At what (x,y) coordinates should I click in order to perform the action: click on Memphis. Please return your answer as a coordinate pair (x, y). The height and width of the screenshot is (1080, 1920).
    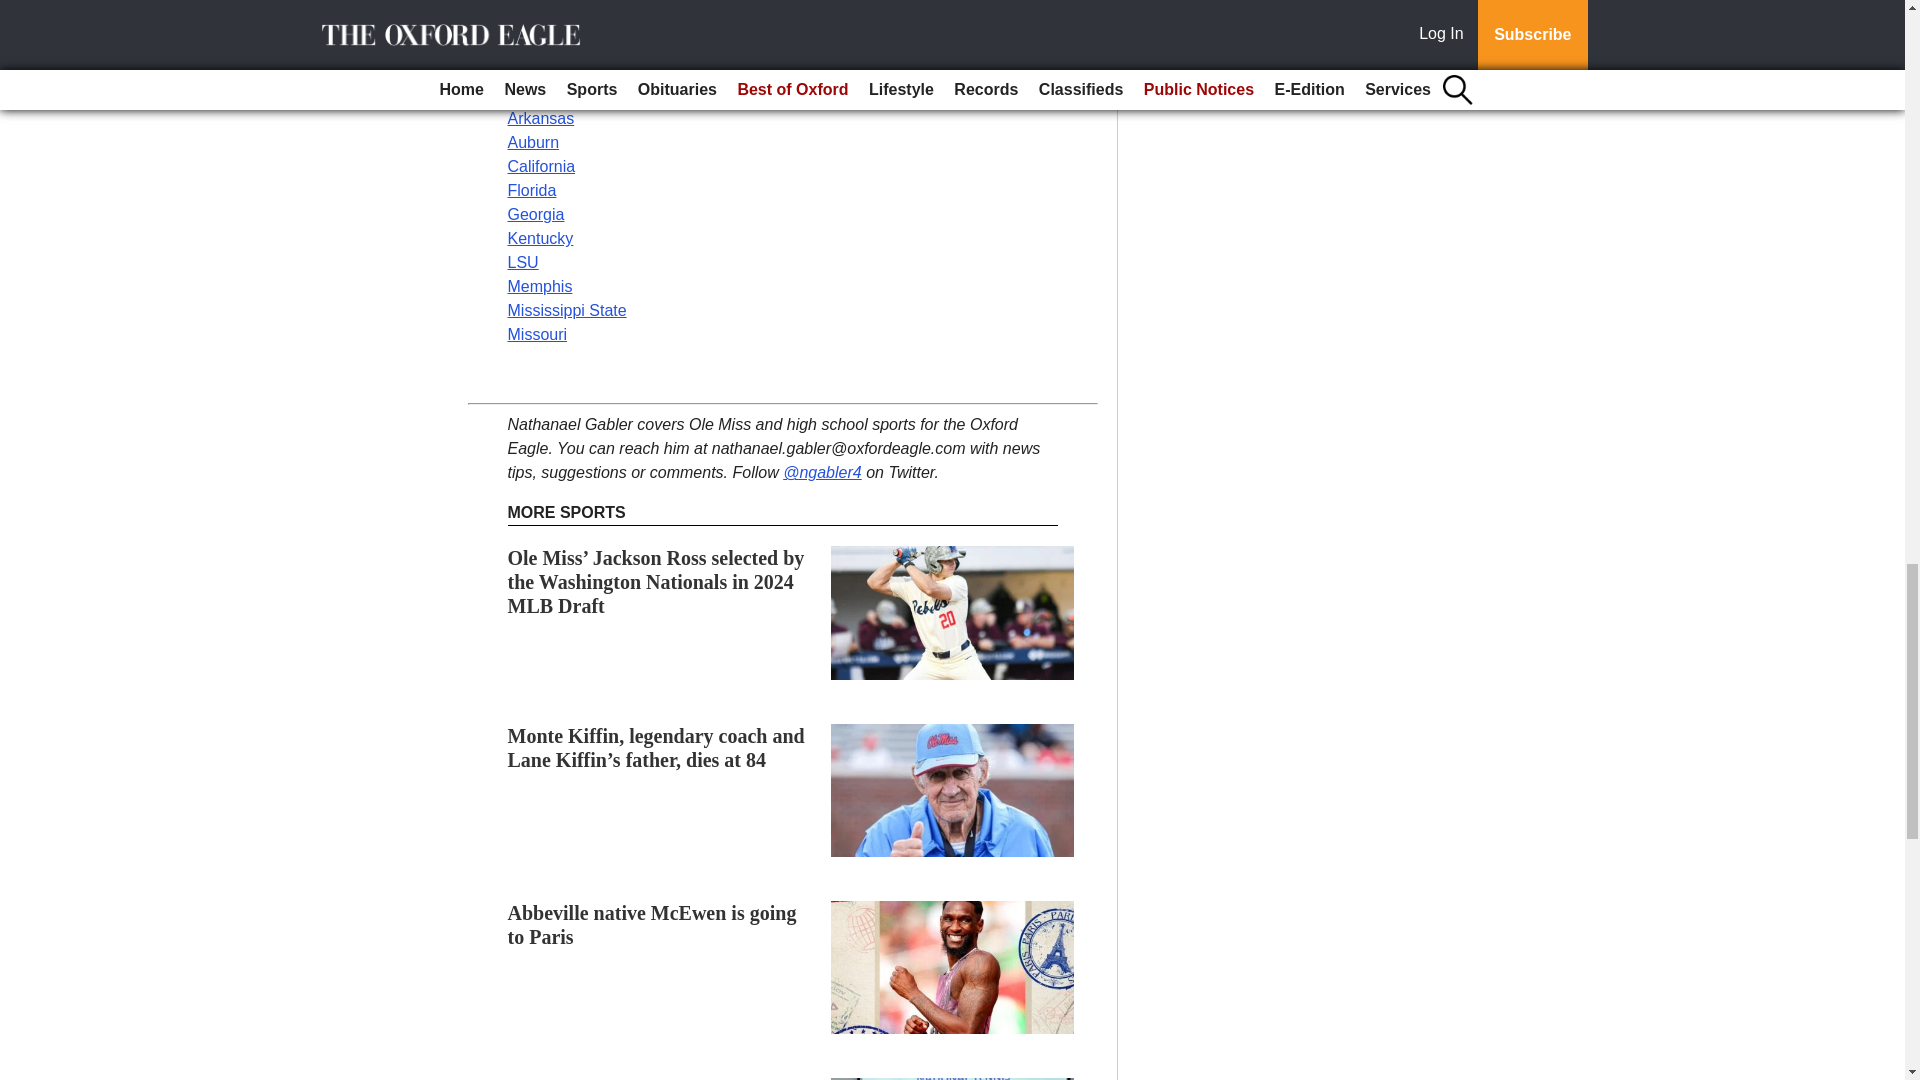
    Looking at the image, I should click on (540, 286).